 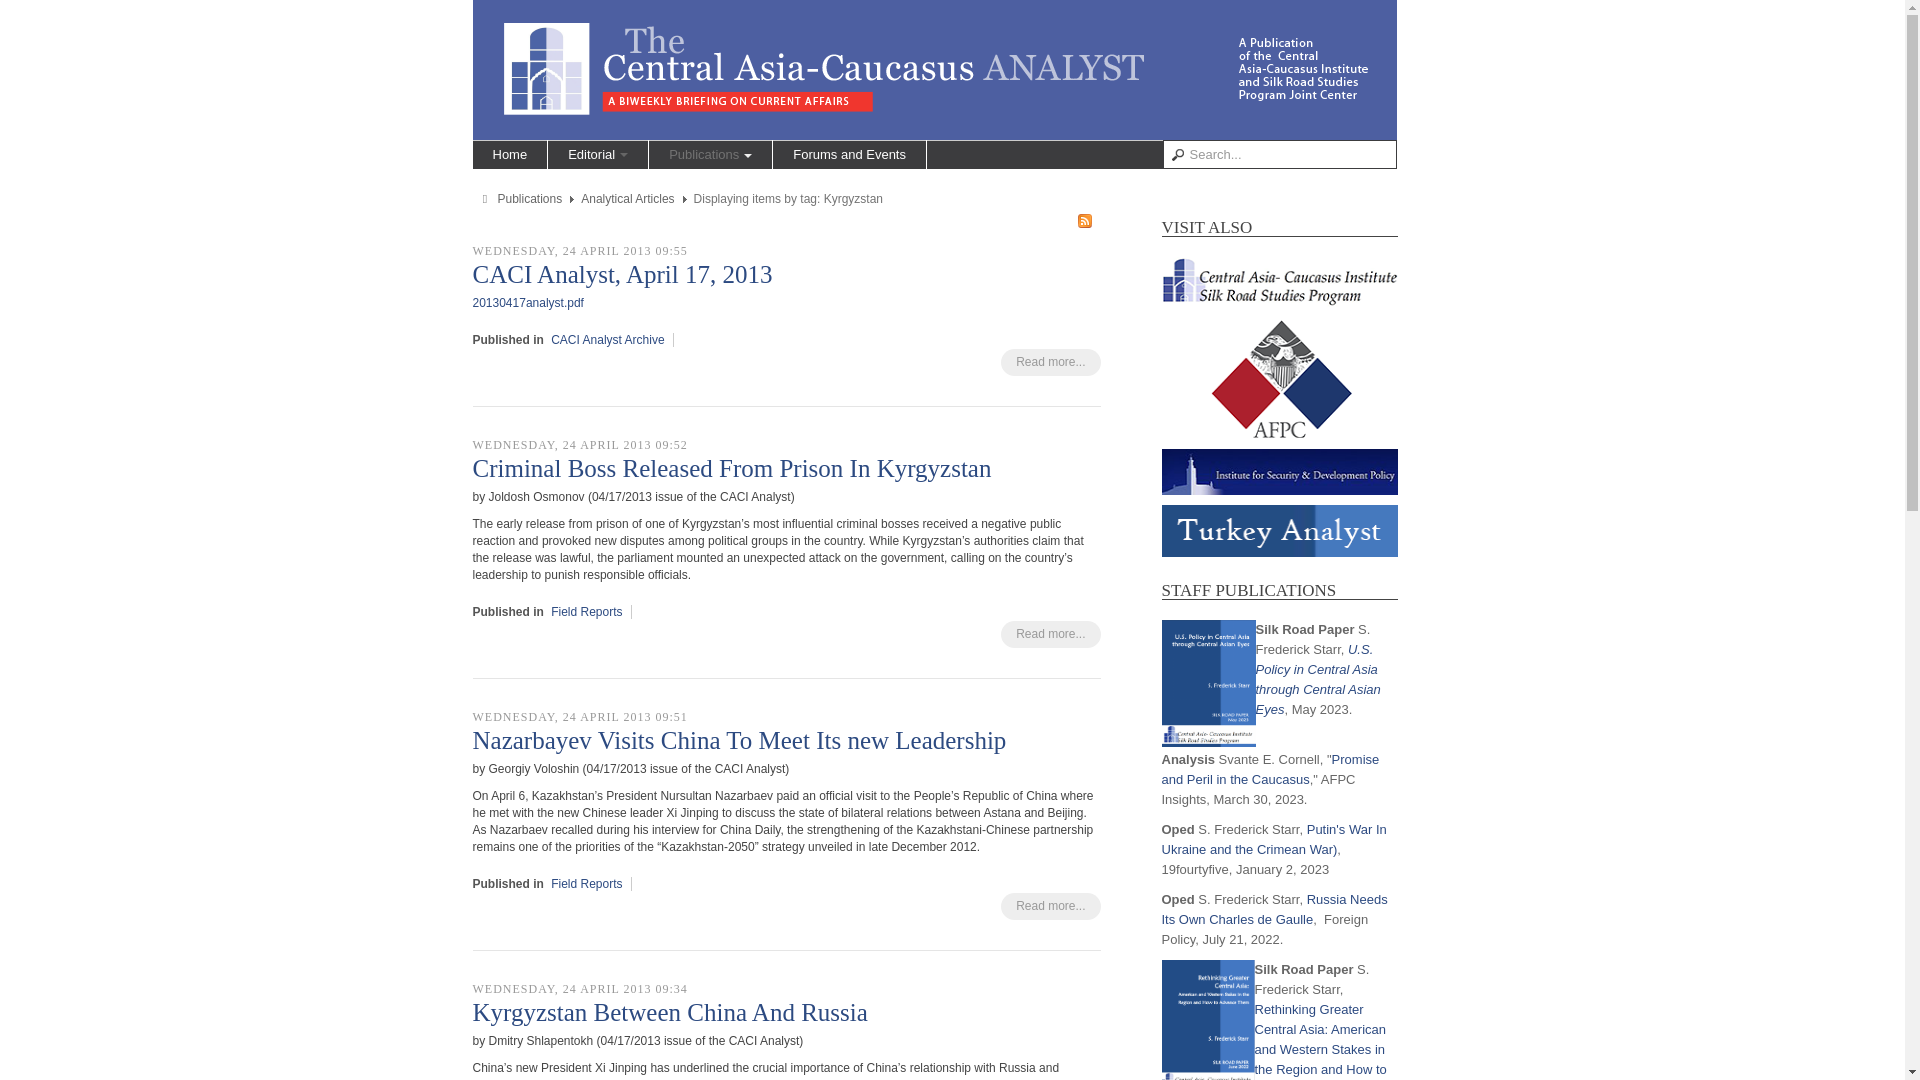 What do you see at coordinates (1050, 906) in the screenshot?
I see `Read more...` at bounding box center [1050, 906].